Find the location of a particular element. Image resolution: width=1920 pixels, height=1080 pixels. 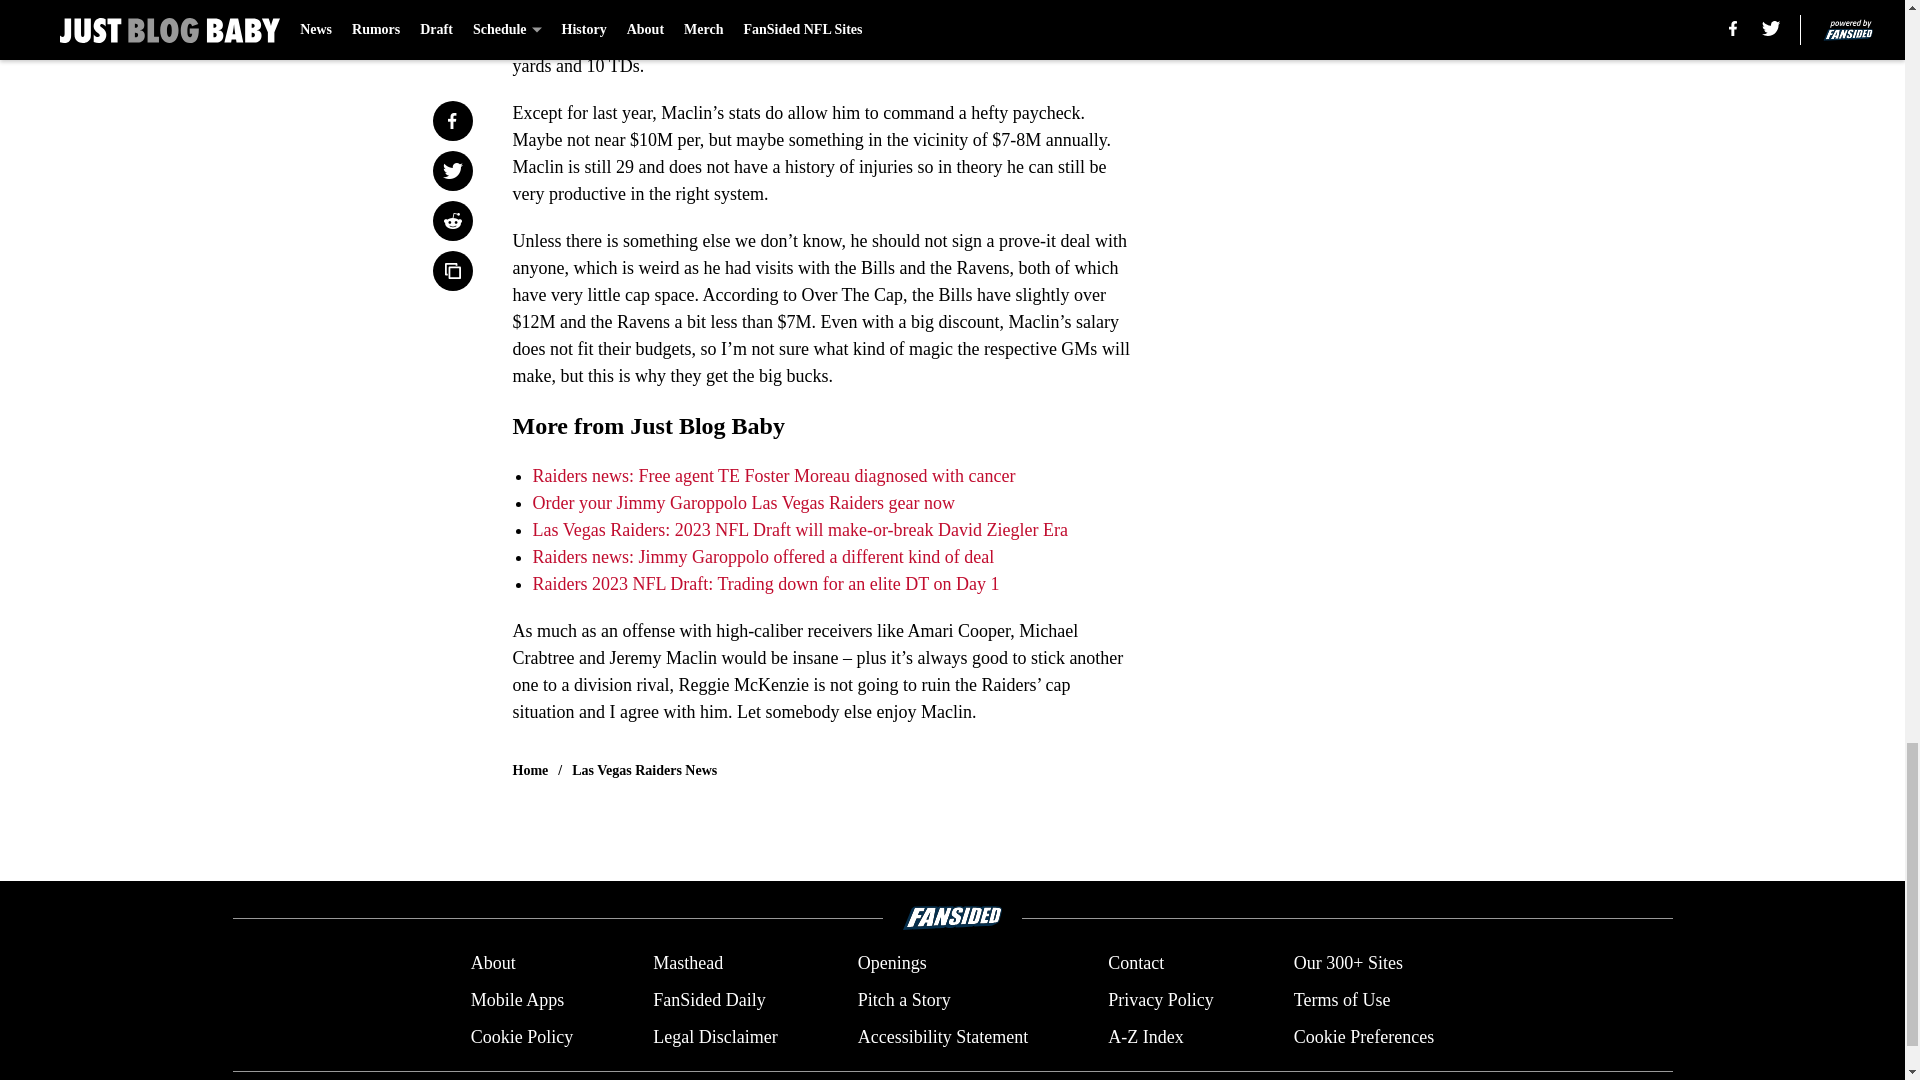

Order your Jimmy Garoppolo Las Vegas Raiders gear now is located at coordinates (742, 502).